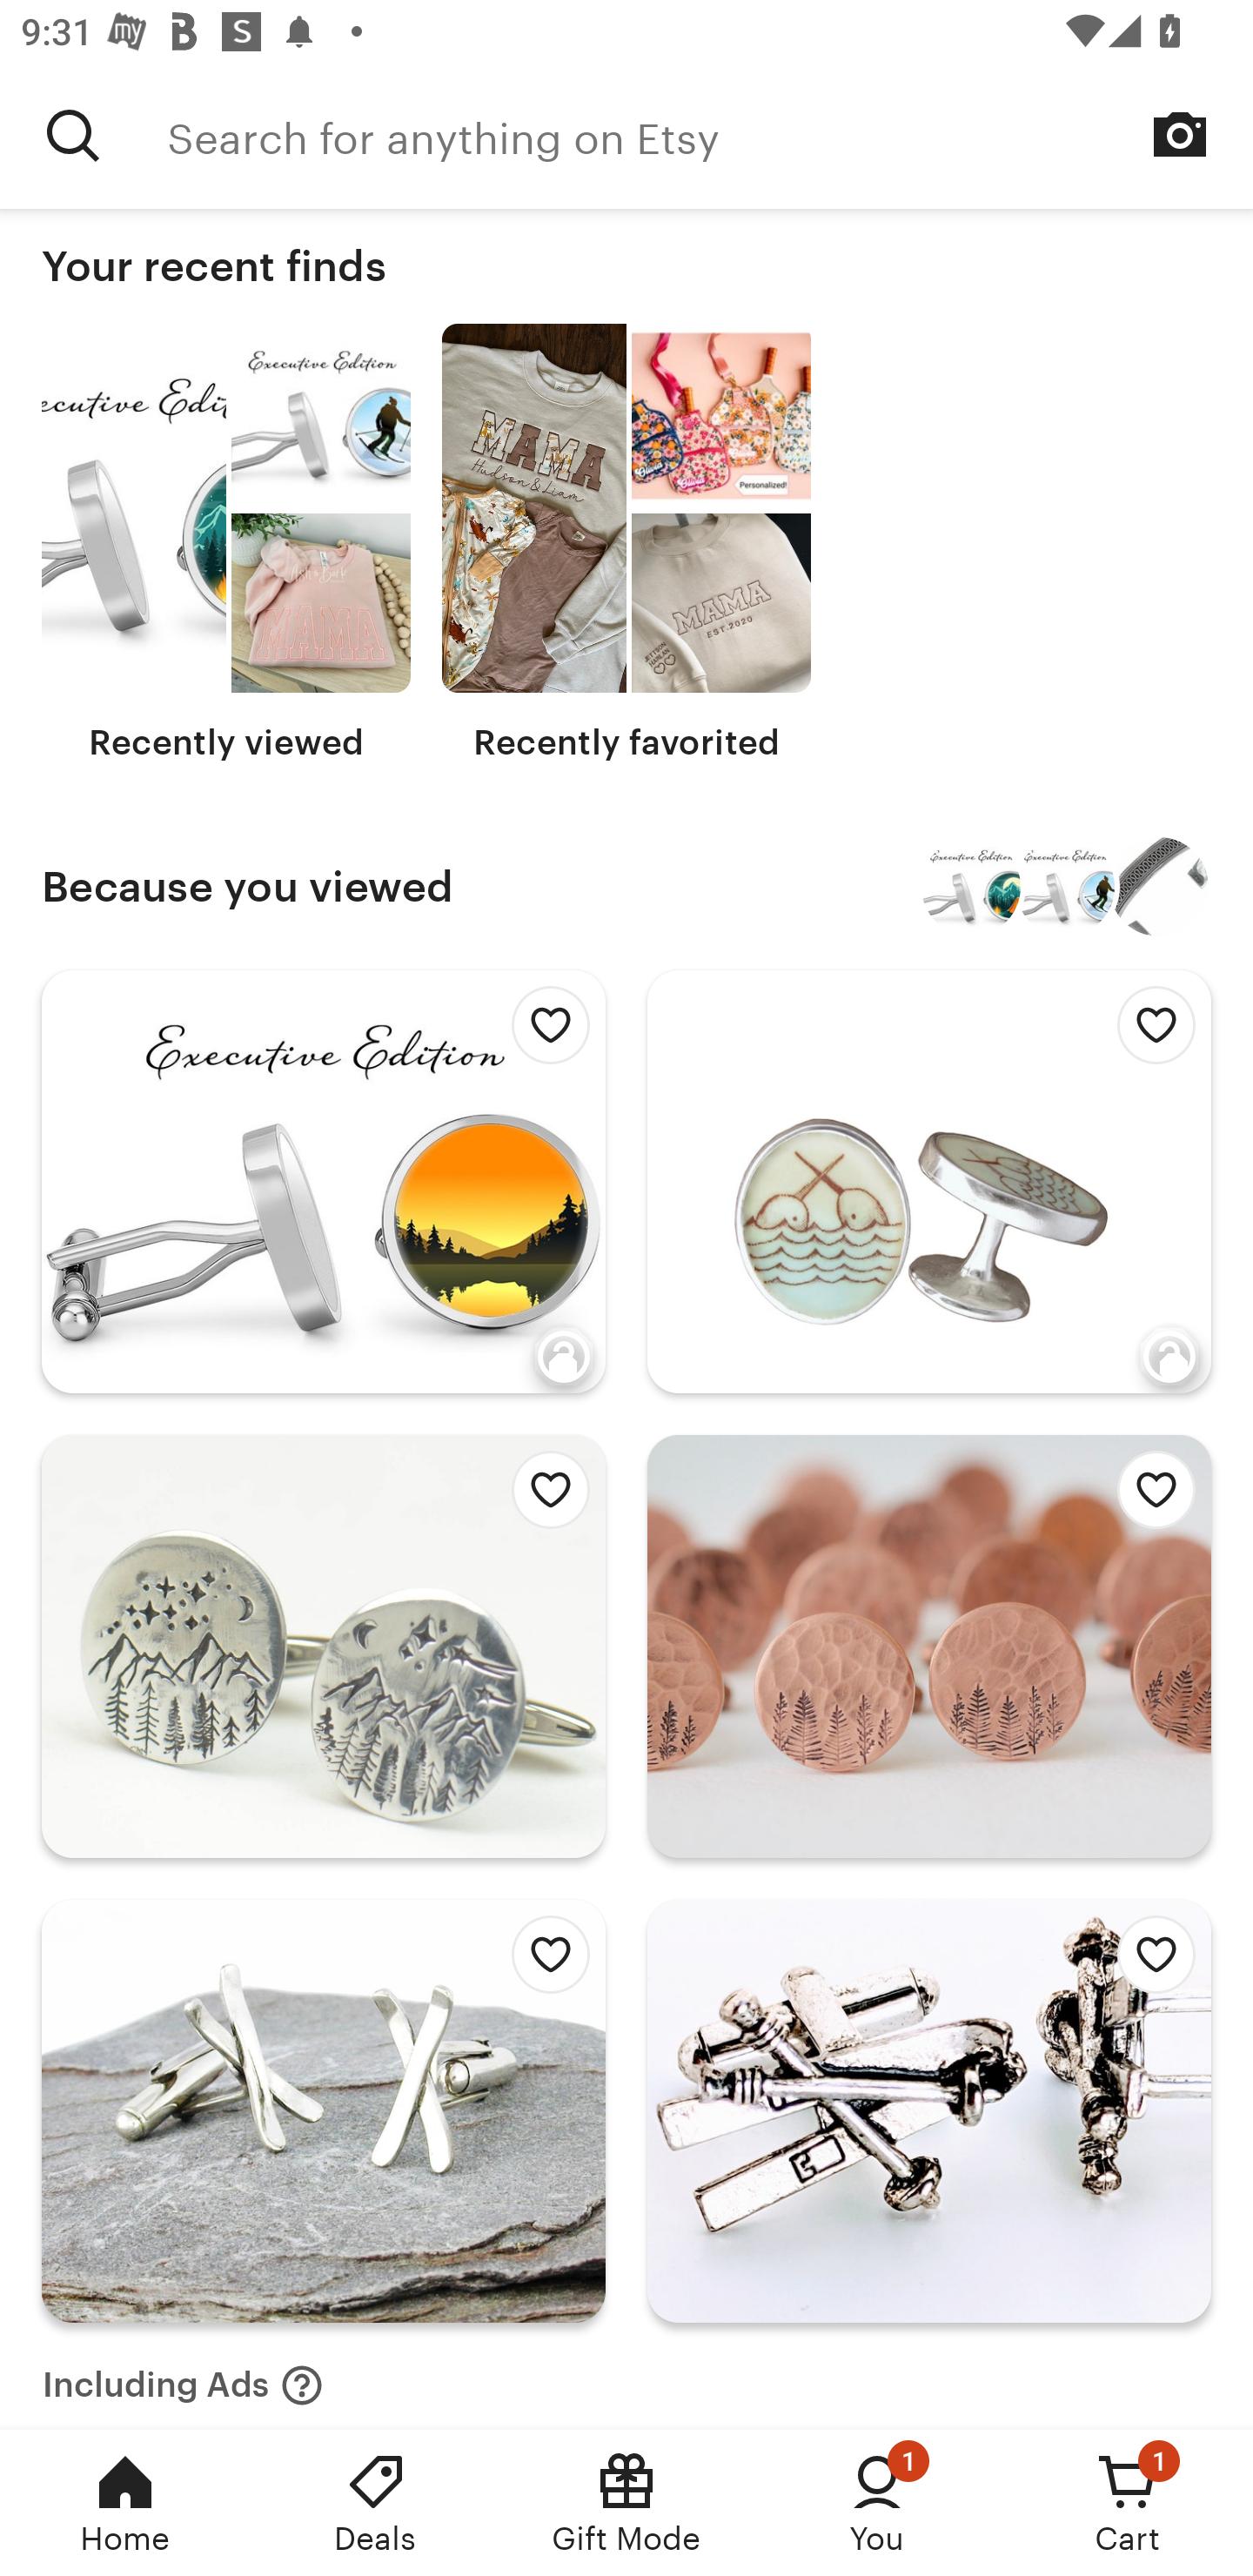  I want to click on Search for anything on Etsy, so click(73, 135).